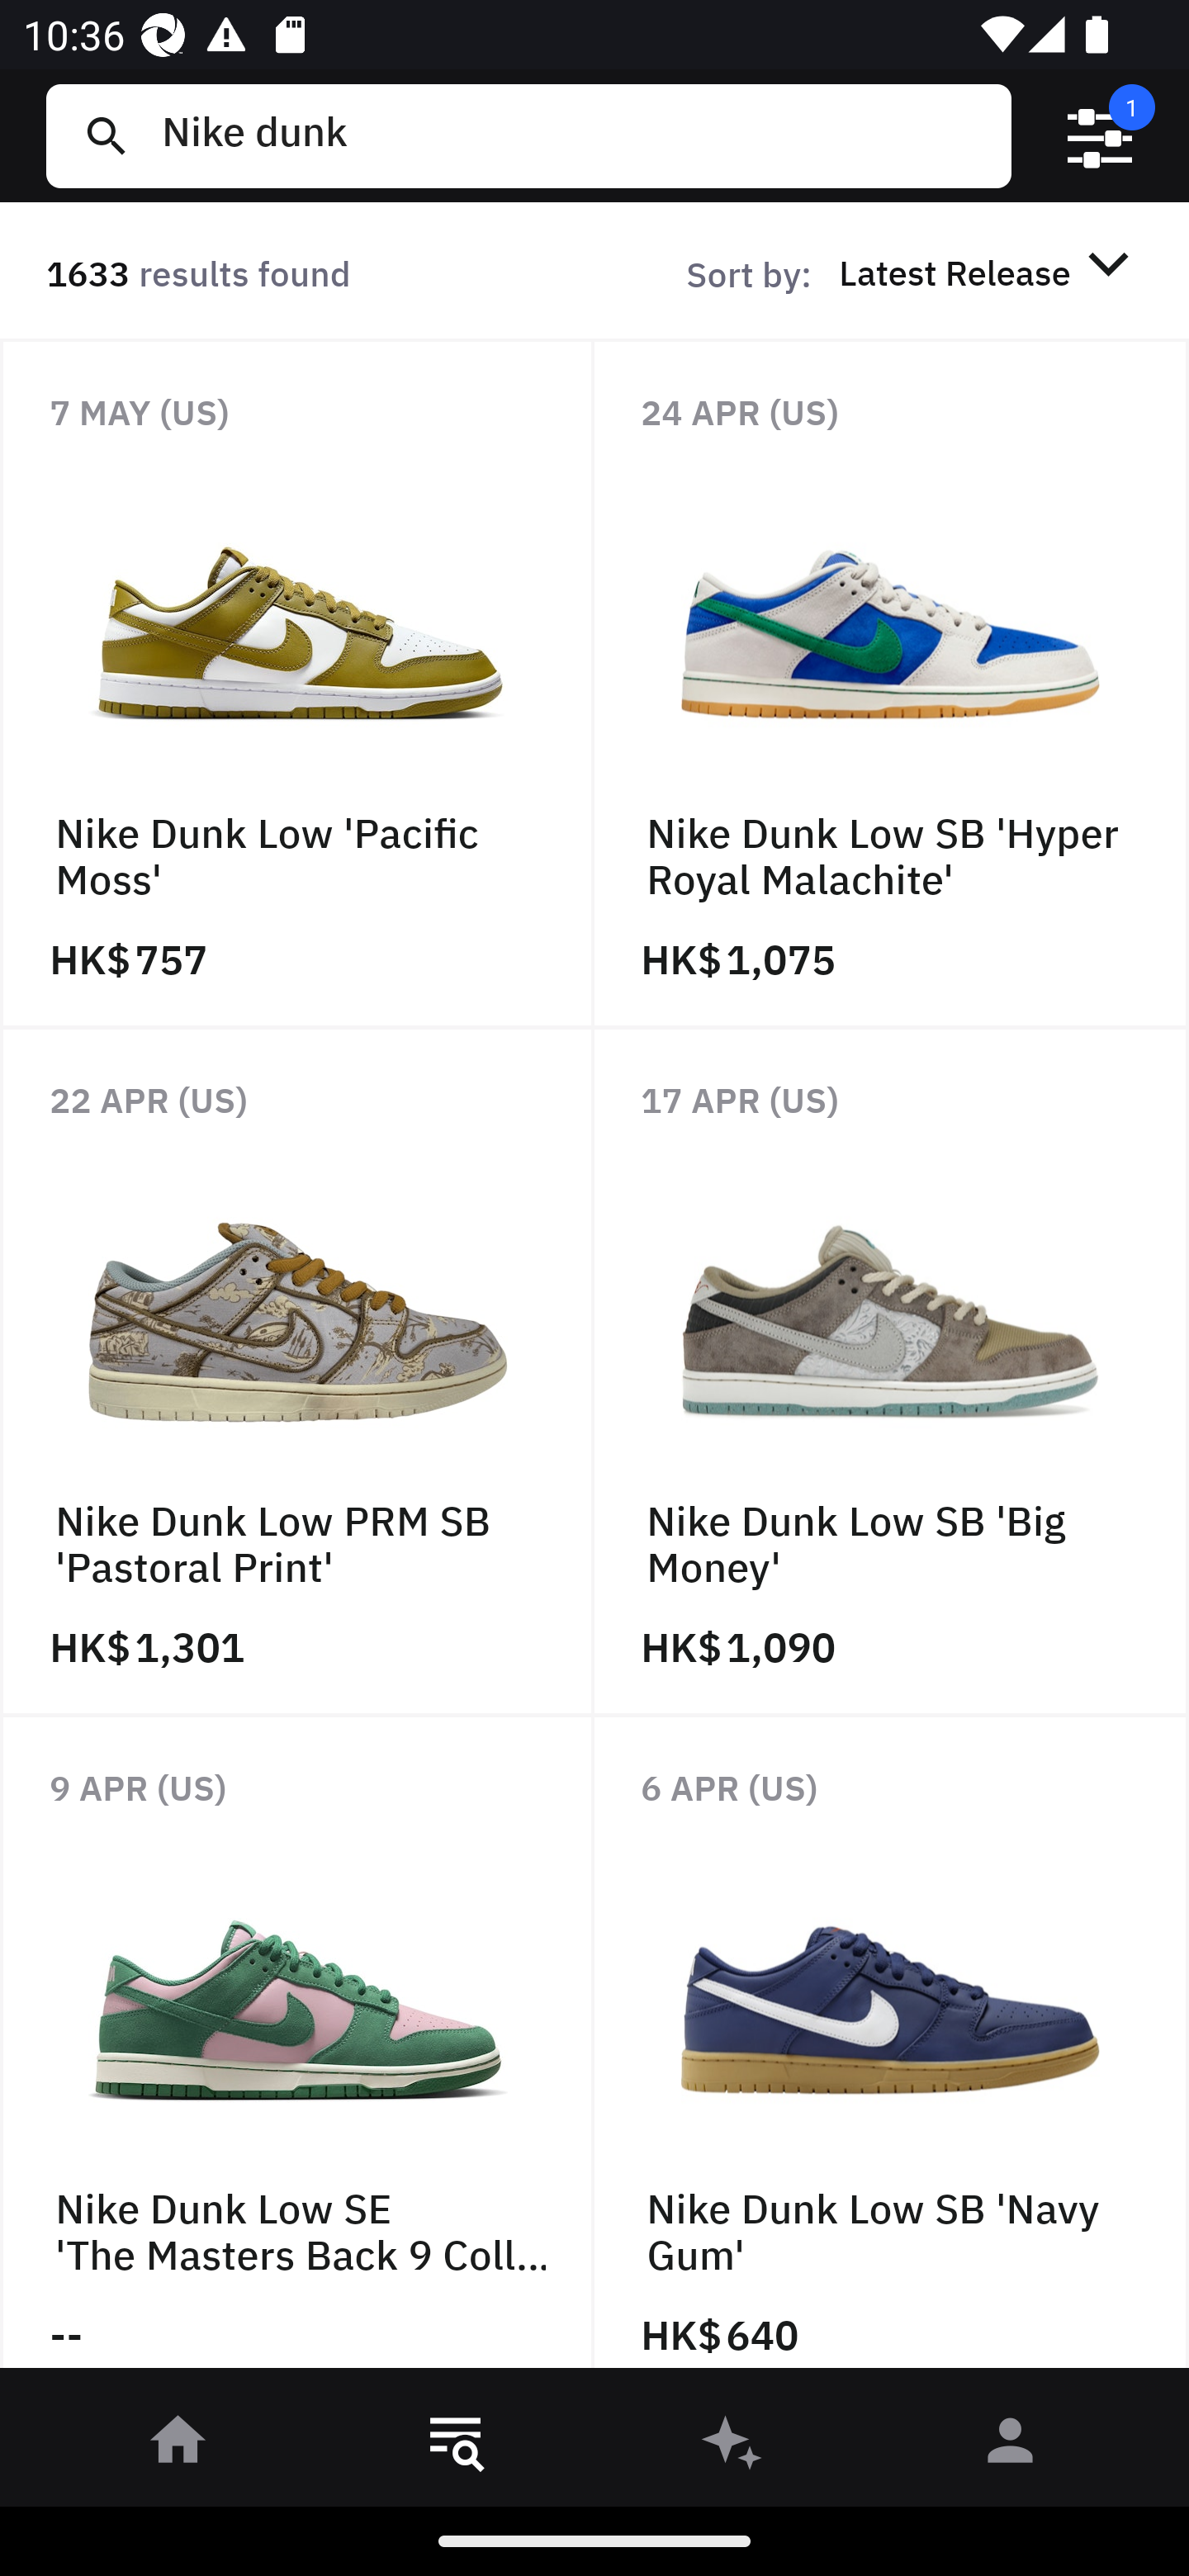  What do you see at coordinates (892, 1371) in the screenshot?
I see `17 APR (US) Nike Dunk Low SB 'Big Money' HK$ 1,090` at bounding box center [892, 1371].